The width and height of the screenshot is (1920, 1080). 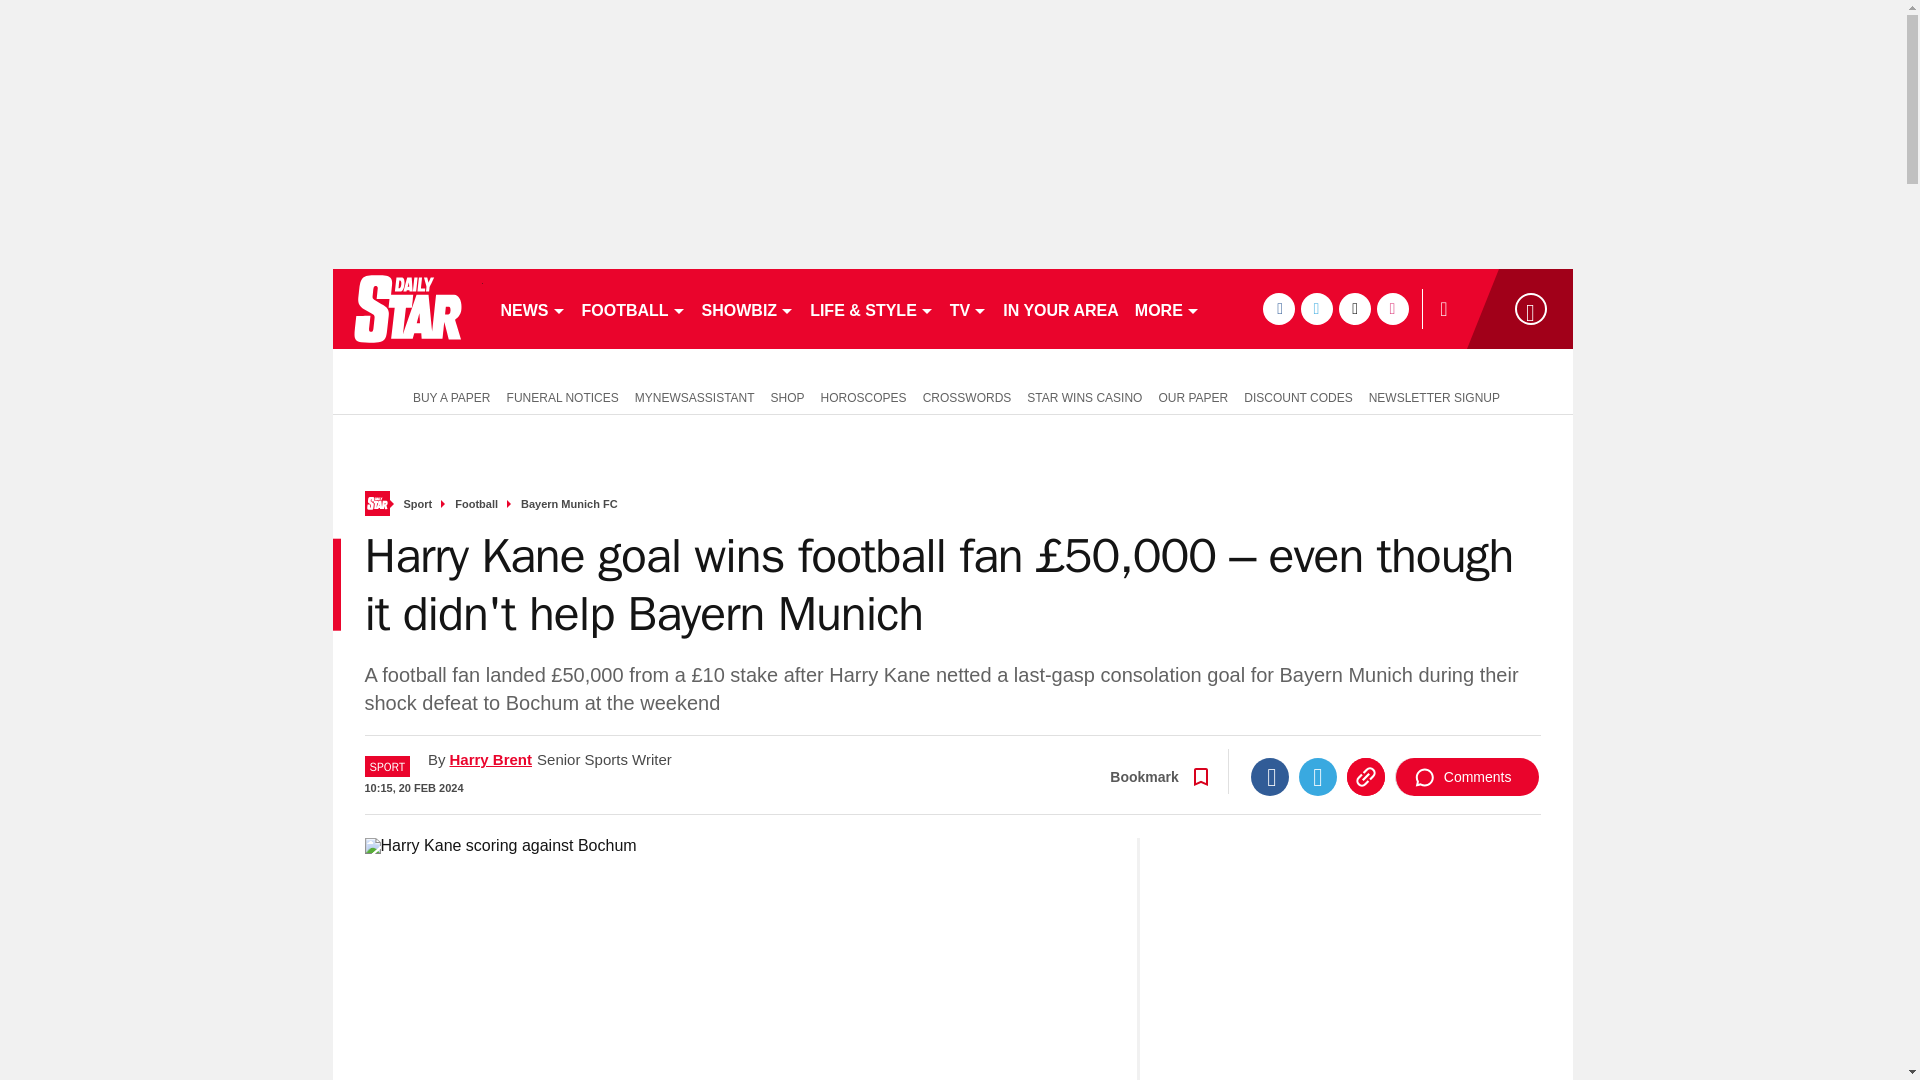 What do you see at coordinates (1354, 308) in the screenshot?
I see `tiktok` at bounding box center [1354, 308].